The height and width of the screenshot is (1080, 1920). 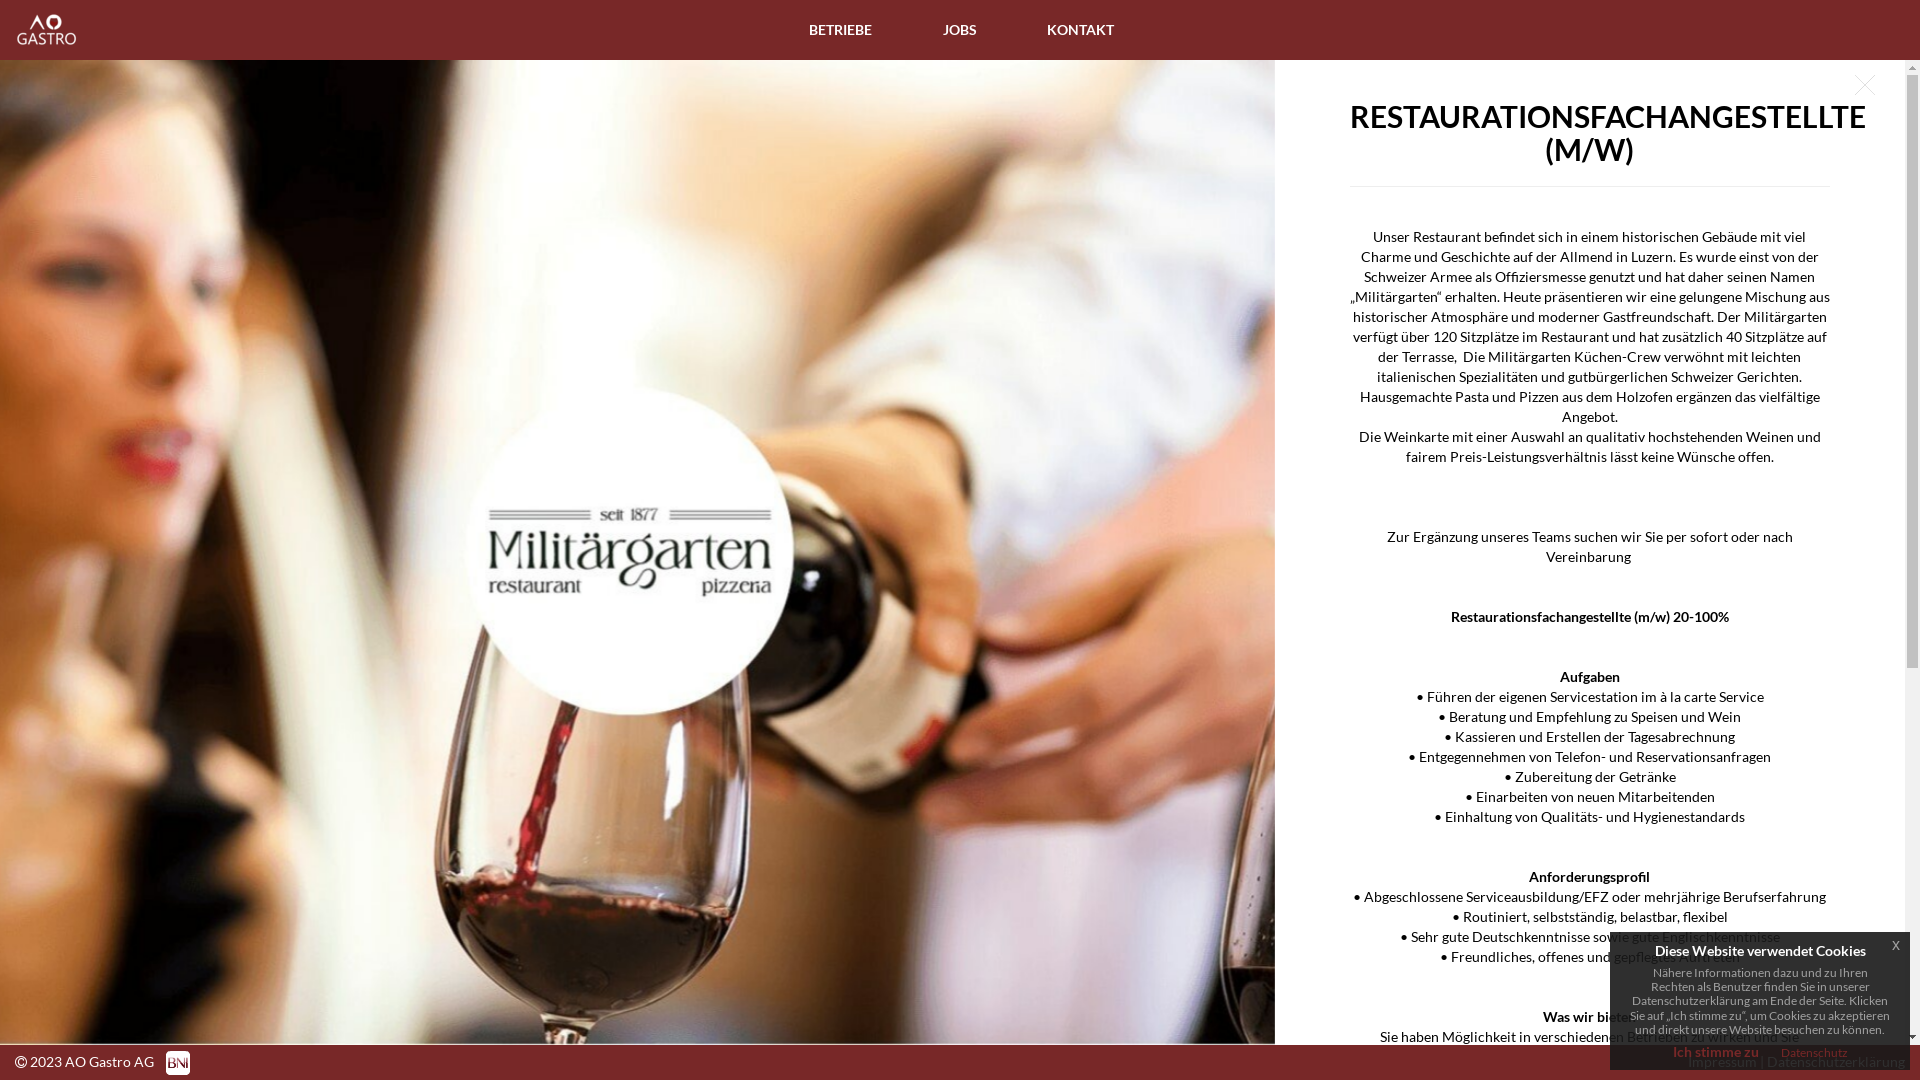 What do you see at coordinates (1715, 1052) in the screenshot?
I see `Ich stimme zu` at bounding box center [1715, 1052].